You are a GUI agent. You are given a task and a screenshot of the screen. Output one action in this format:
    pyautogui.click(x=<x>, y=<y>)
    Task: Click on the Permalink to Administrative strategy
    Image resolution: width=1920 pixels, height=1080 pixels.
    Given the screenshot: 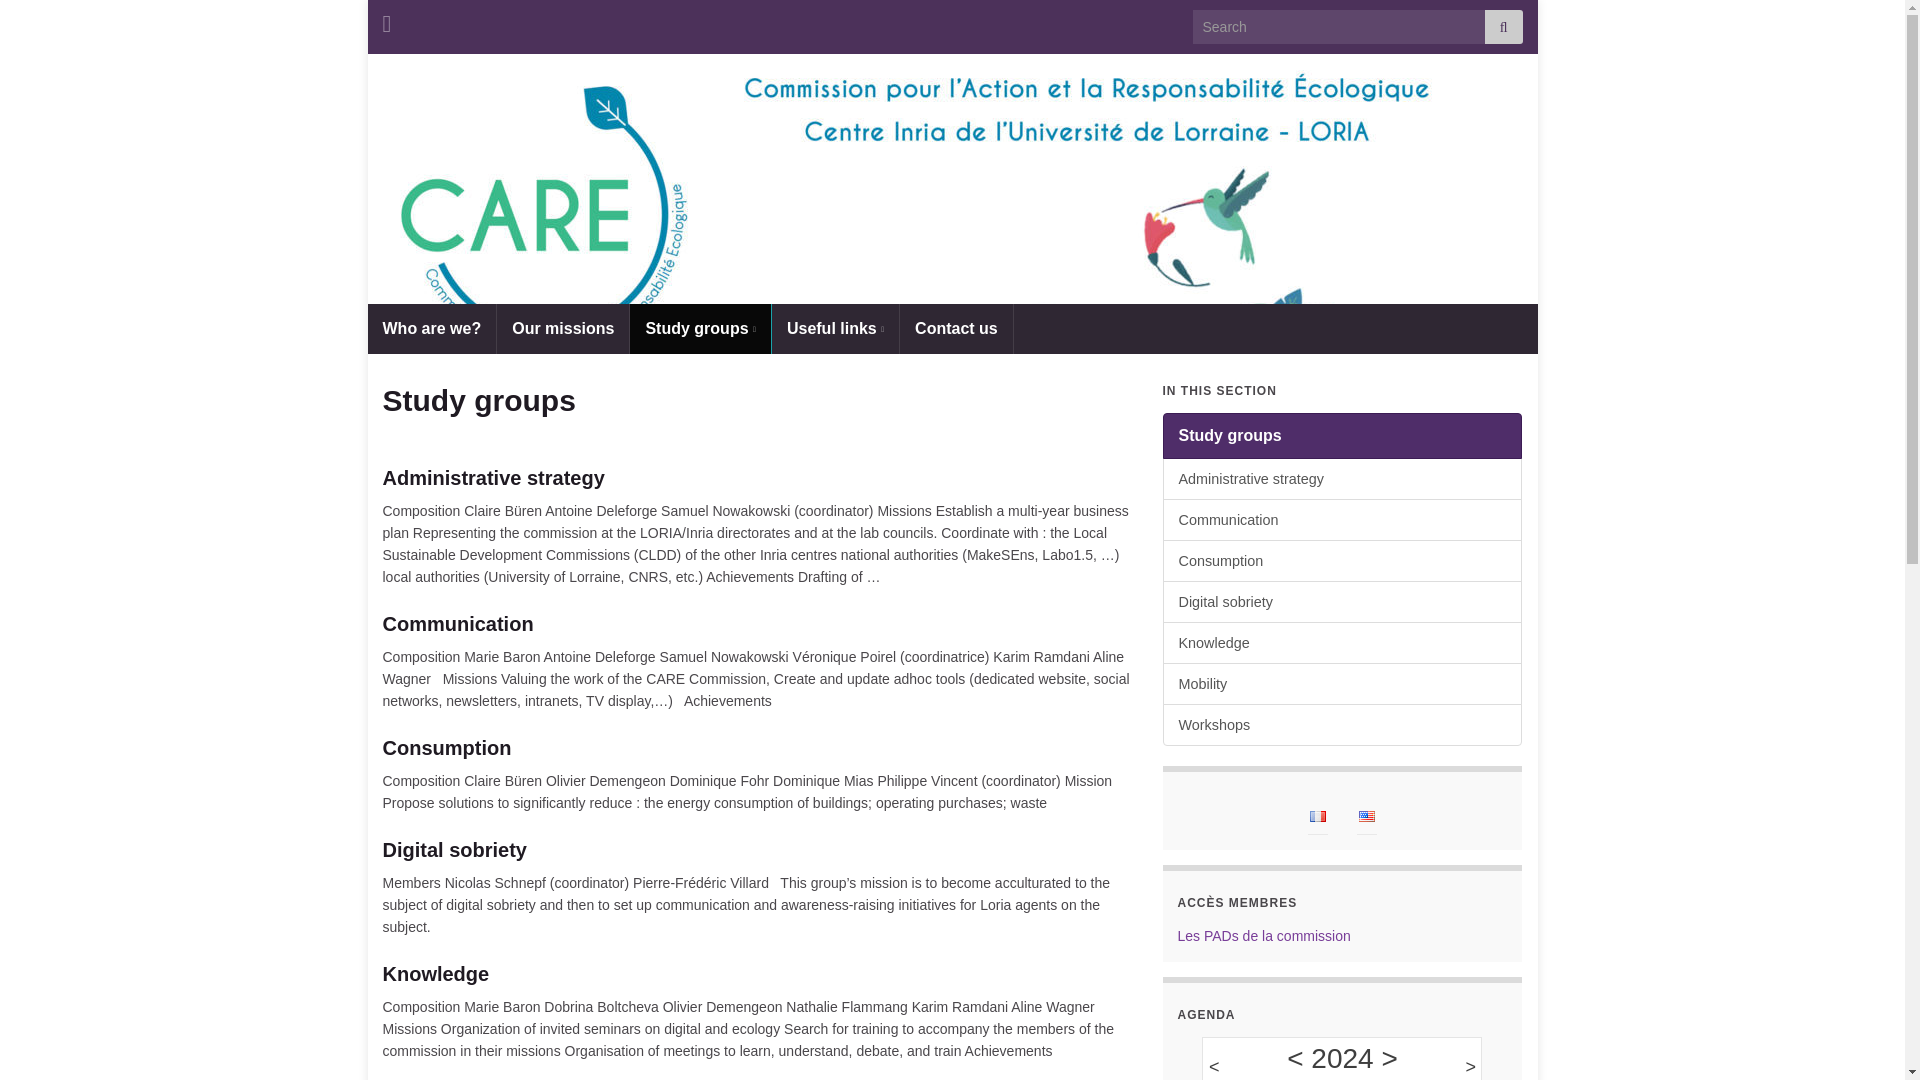 What is the action you would take?
    pyautogui.click(x=757, y=478)
    